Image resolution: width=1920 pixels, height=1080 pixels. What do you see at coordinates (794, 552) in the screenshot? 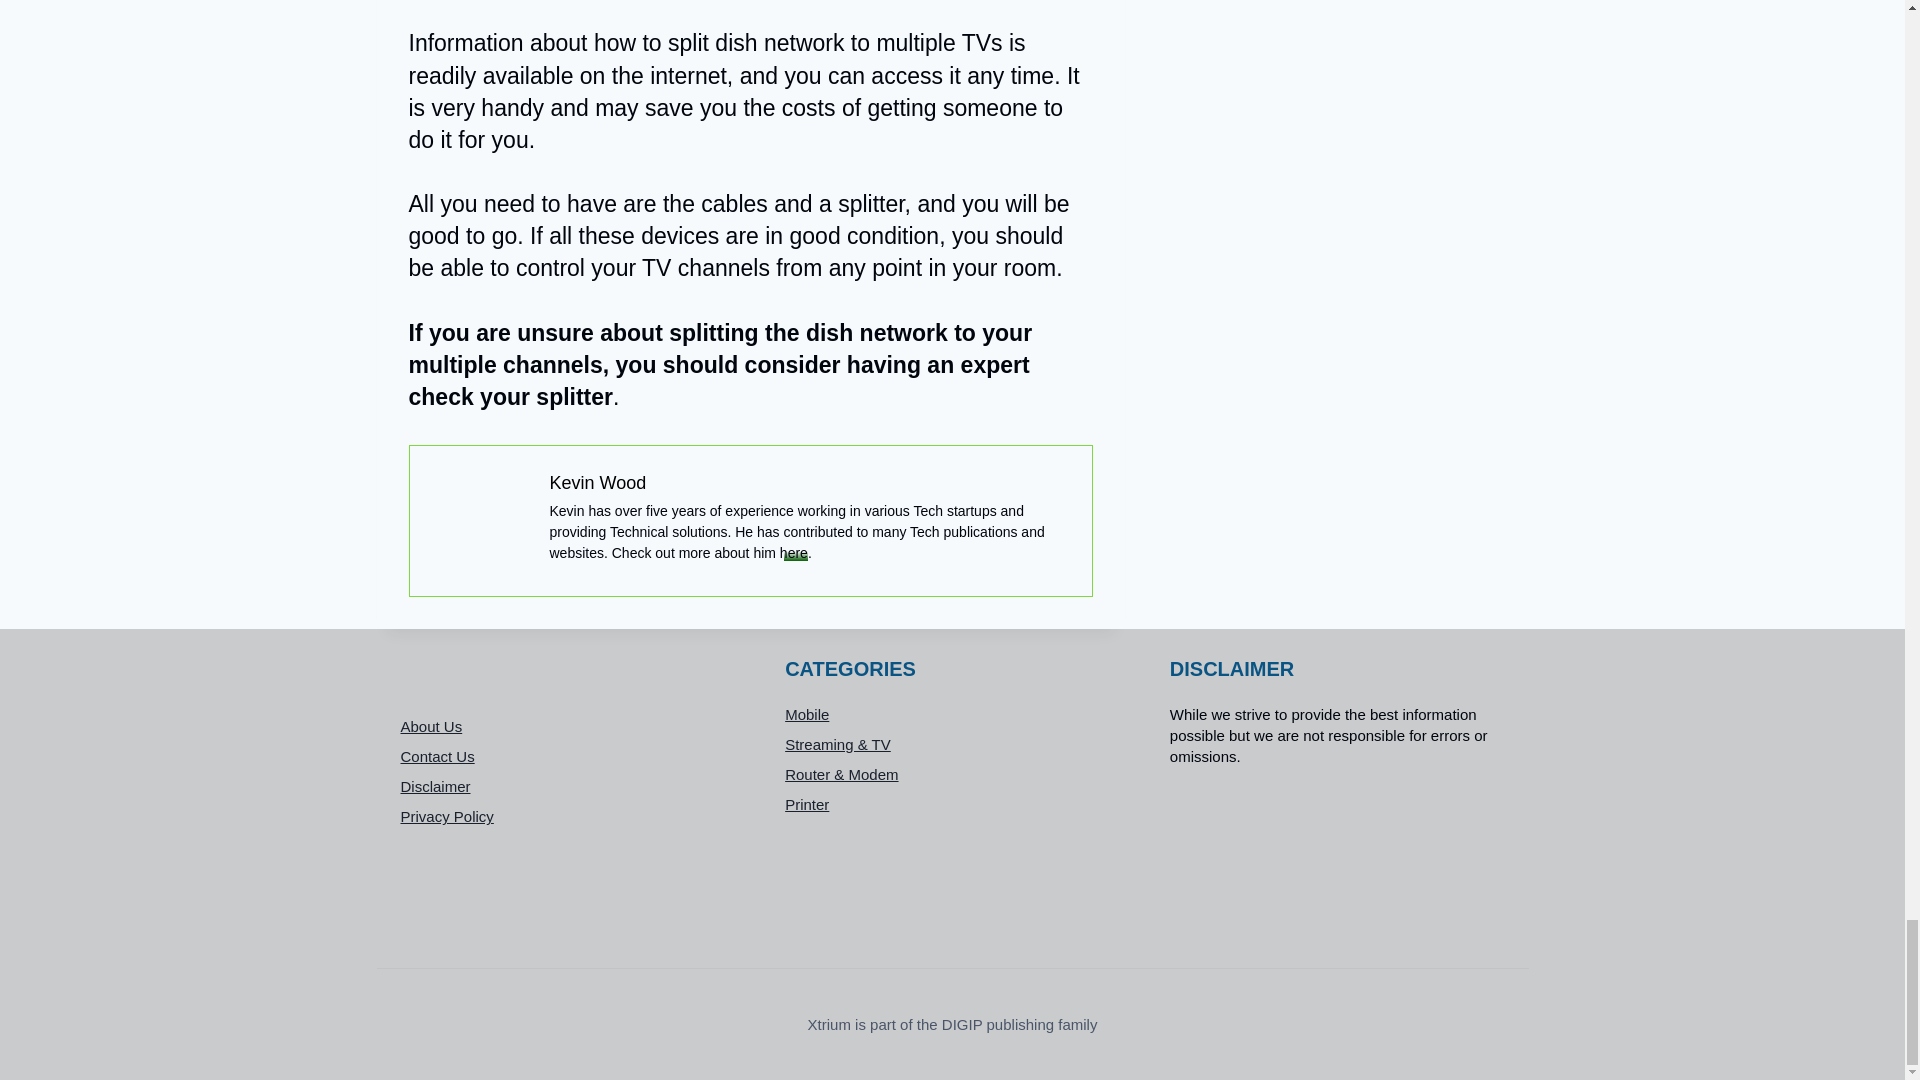
I see `here` at bounding box center [794, 552].